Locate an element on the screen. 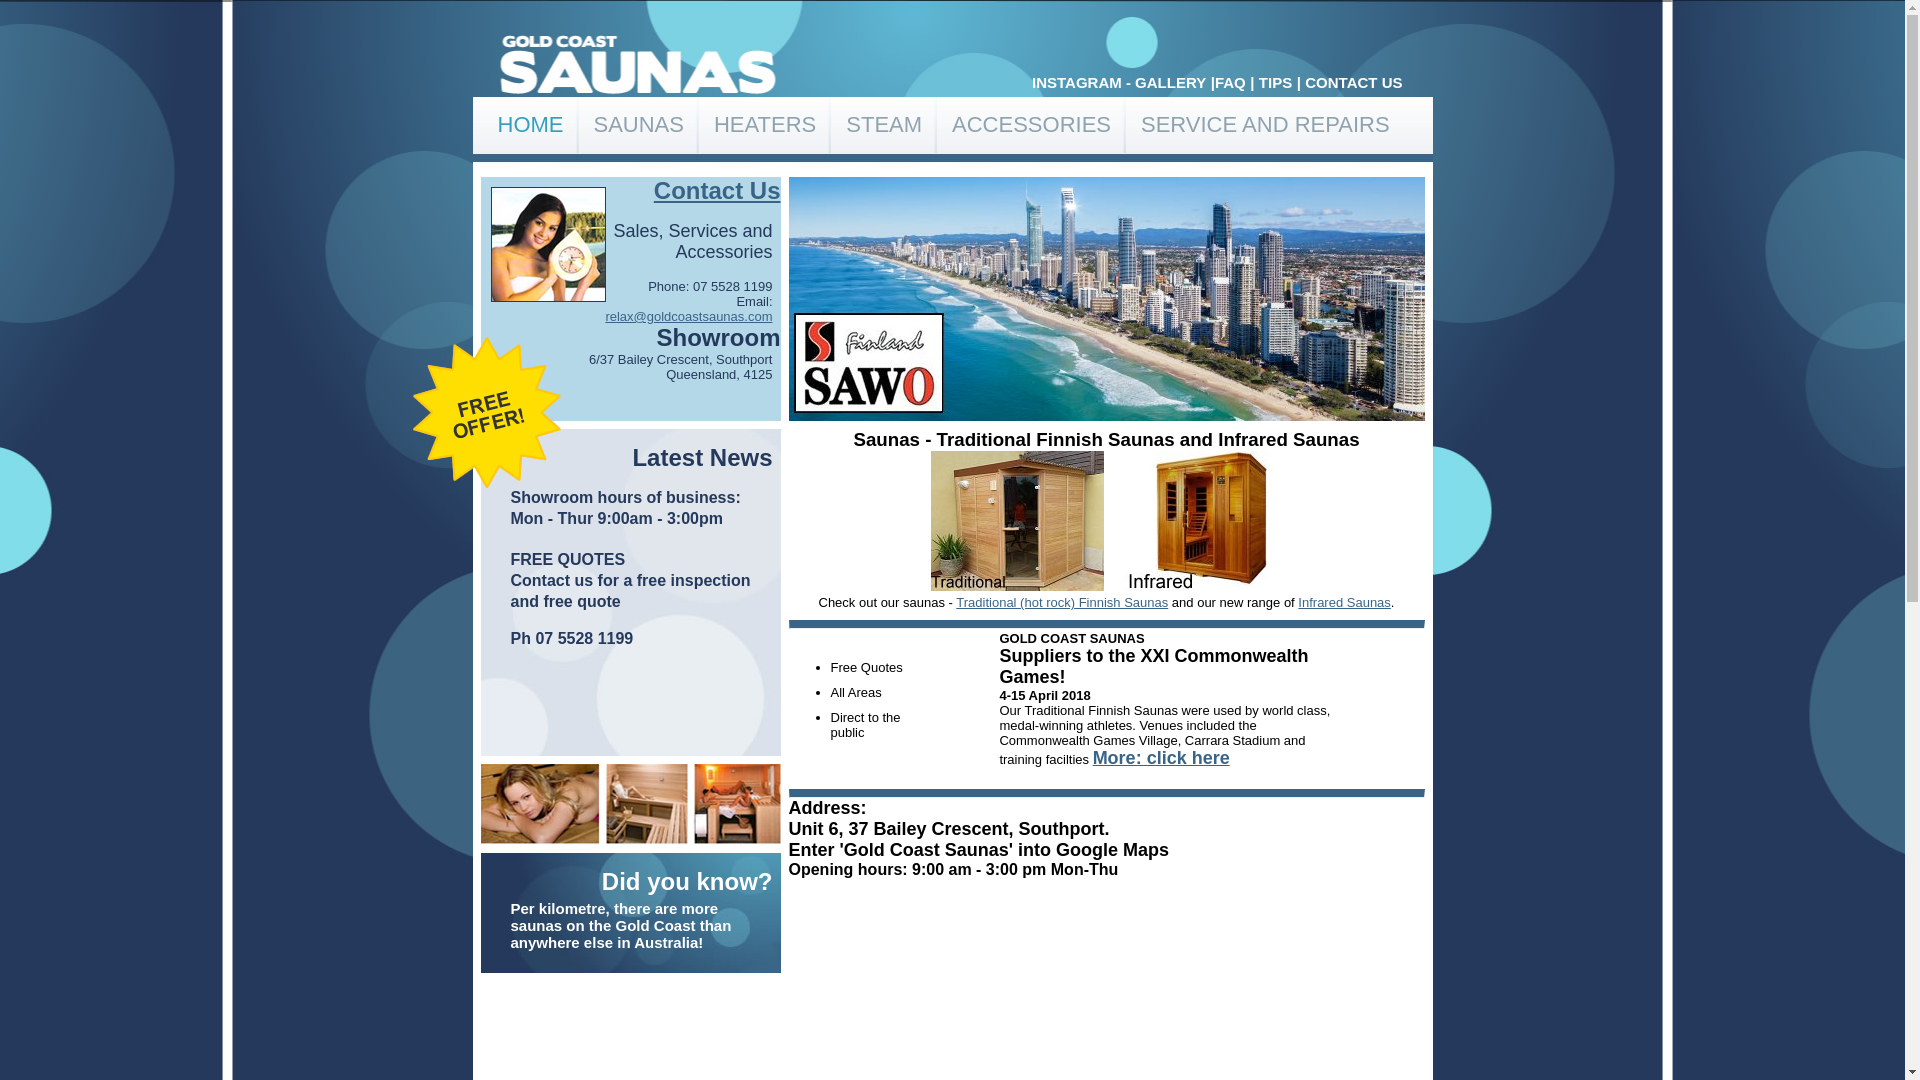  HEATERS is located at coordinates (765, 125).